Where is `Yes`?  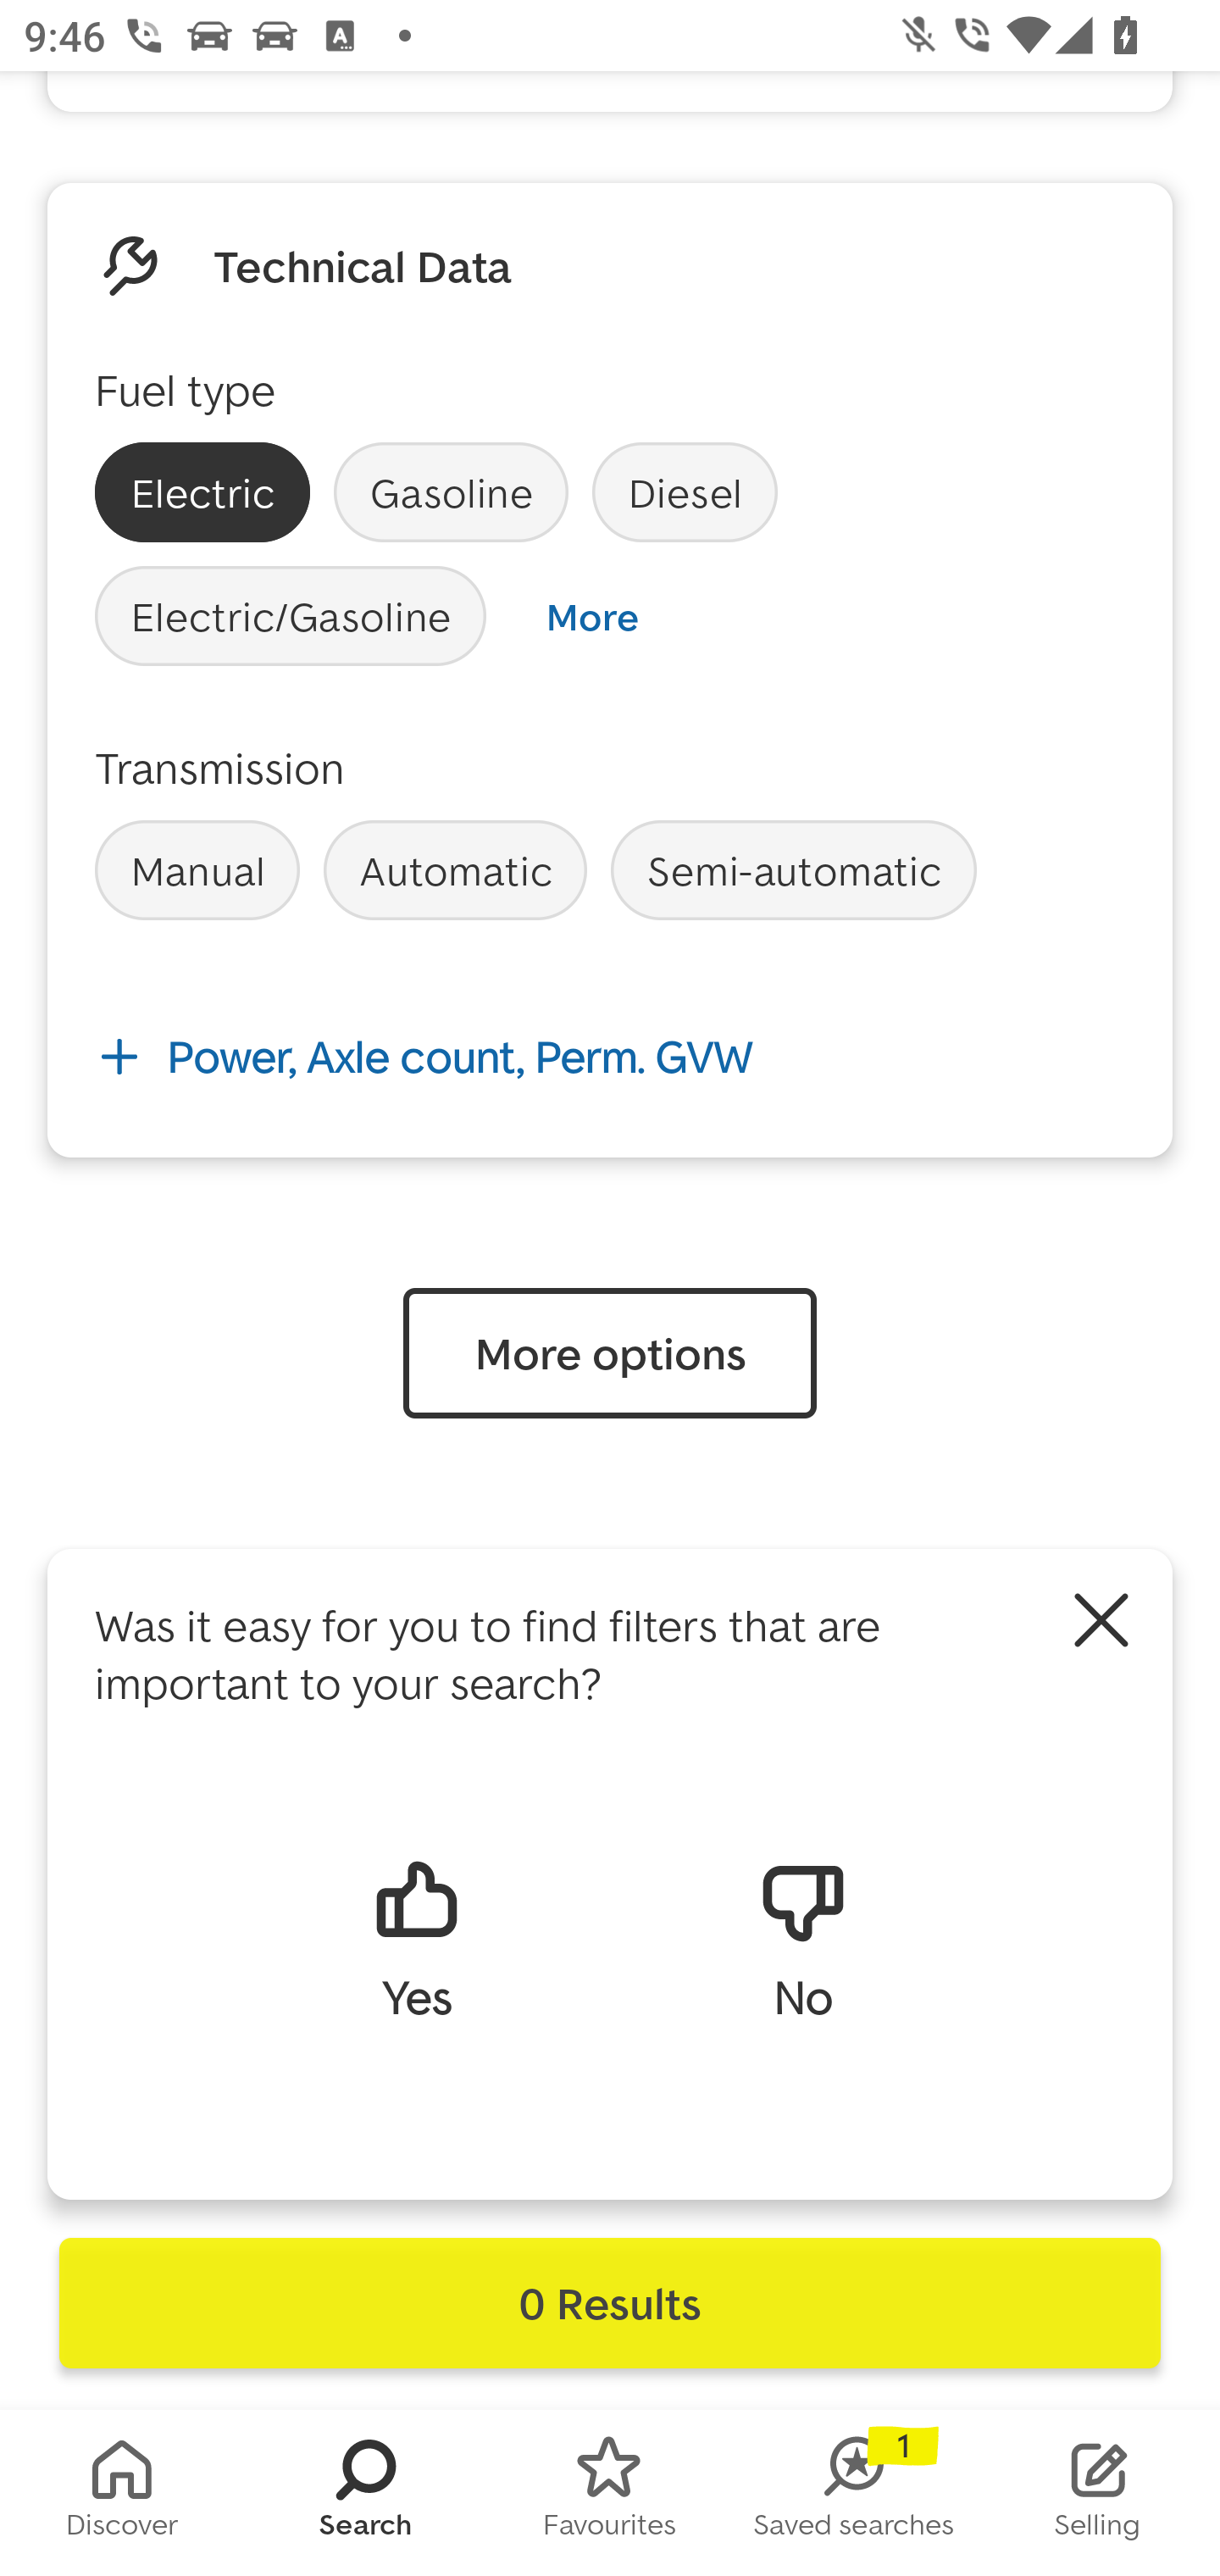 Yes is located at coordinates (416, 1938).